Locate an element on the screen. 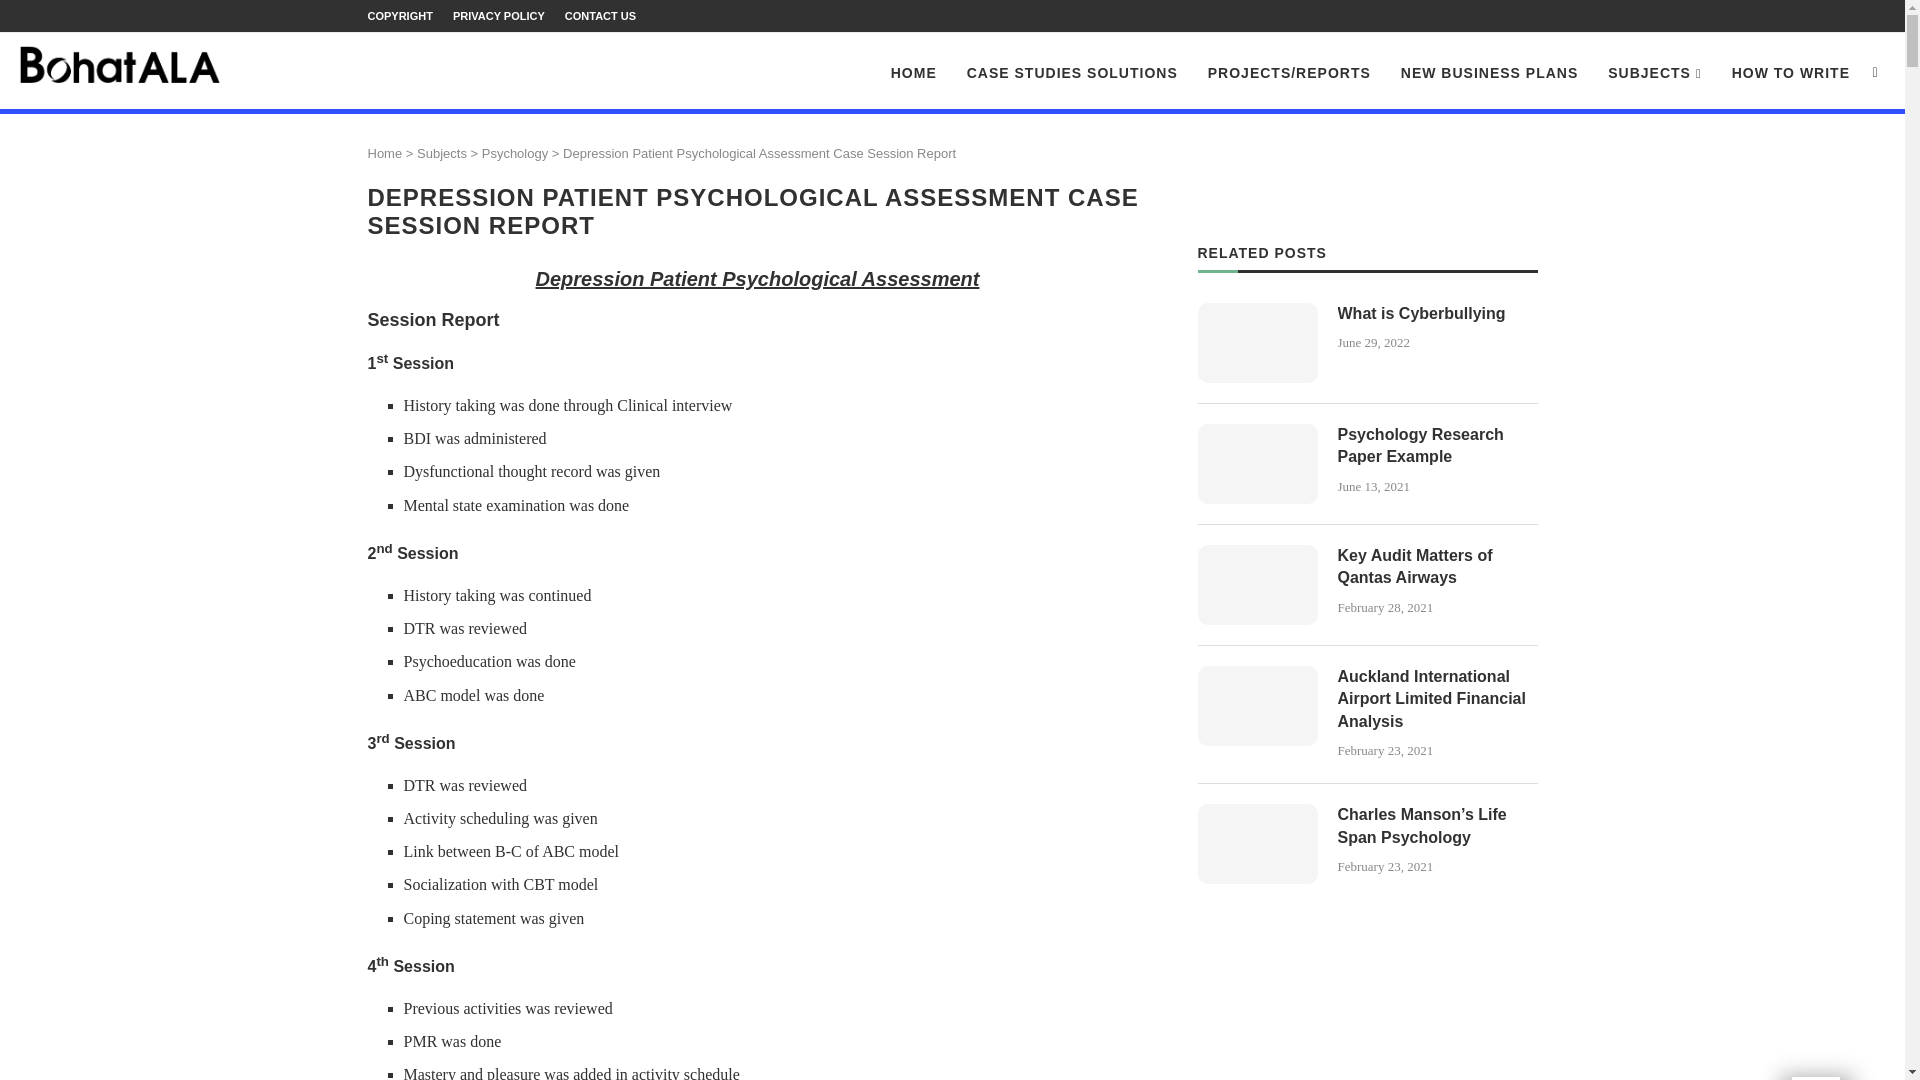 The height and width of the screenshot is (1080, 1920). COPYRIGHT is located at coordinates (400, 16).